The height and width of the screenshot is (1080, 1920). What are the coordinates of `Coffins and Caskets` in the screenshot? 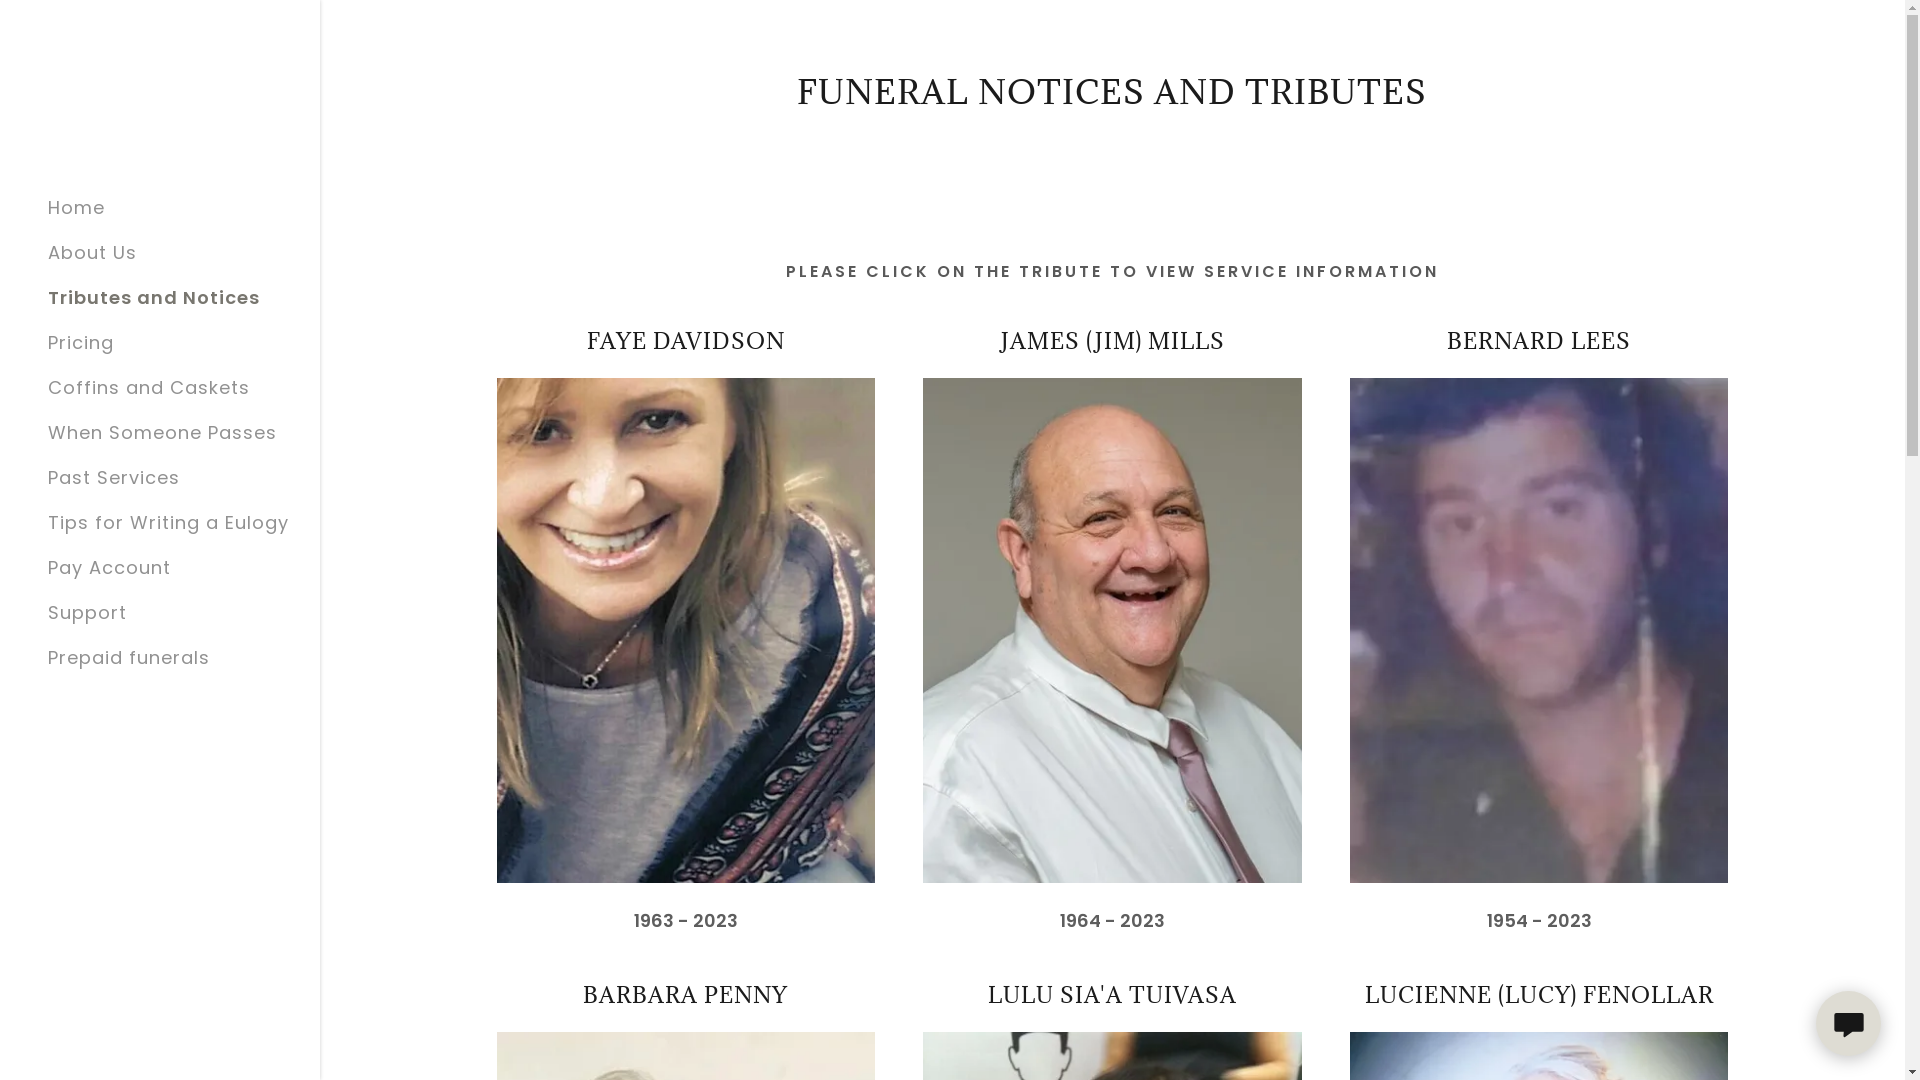 It's located at (149, 388).